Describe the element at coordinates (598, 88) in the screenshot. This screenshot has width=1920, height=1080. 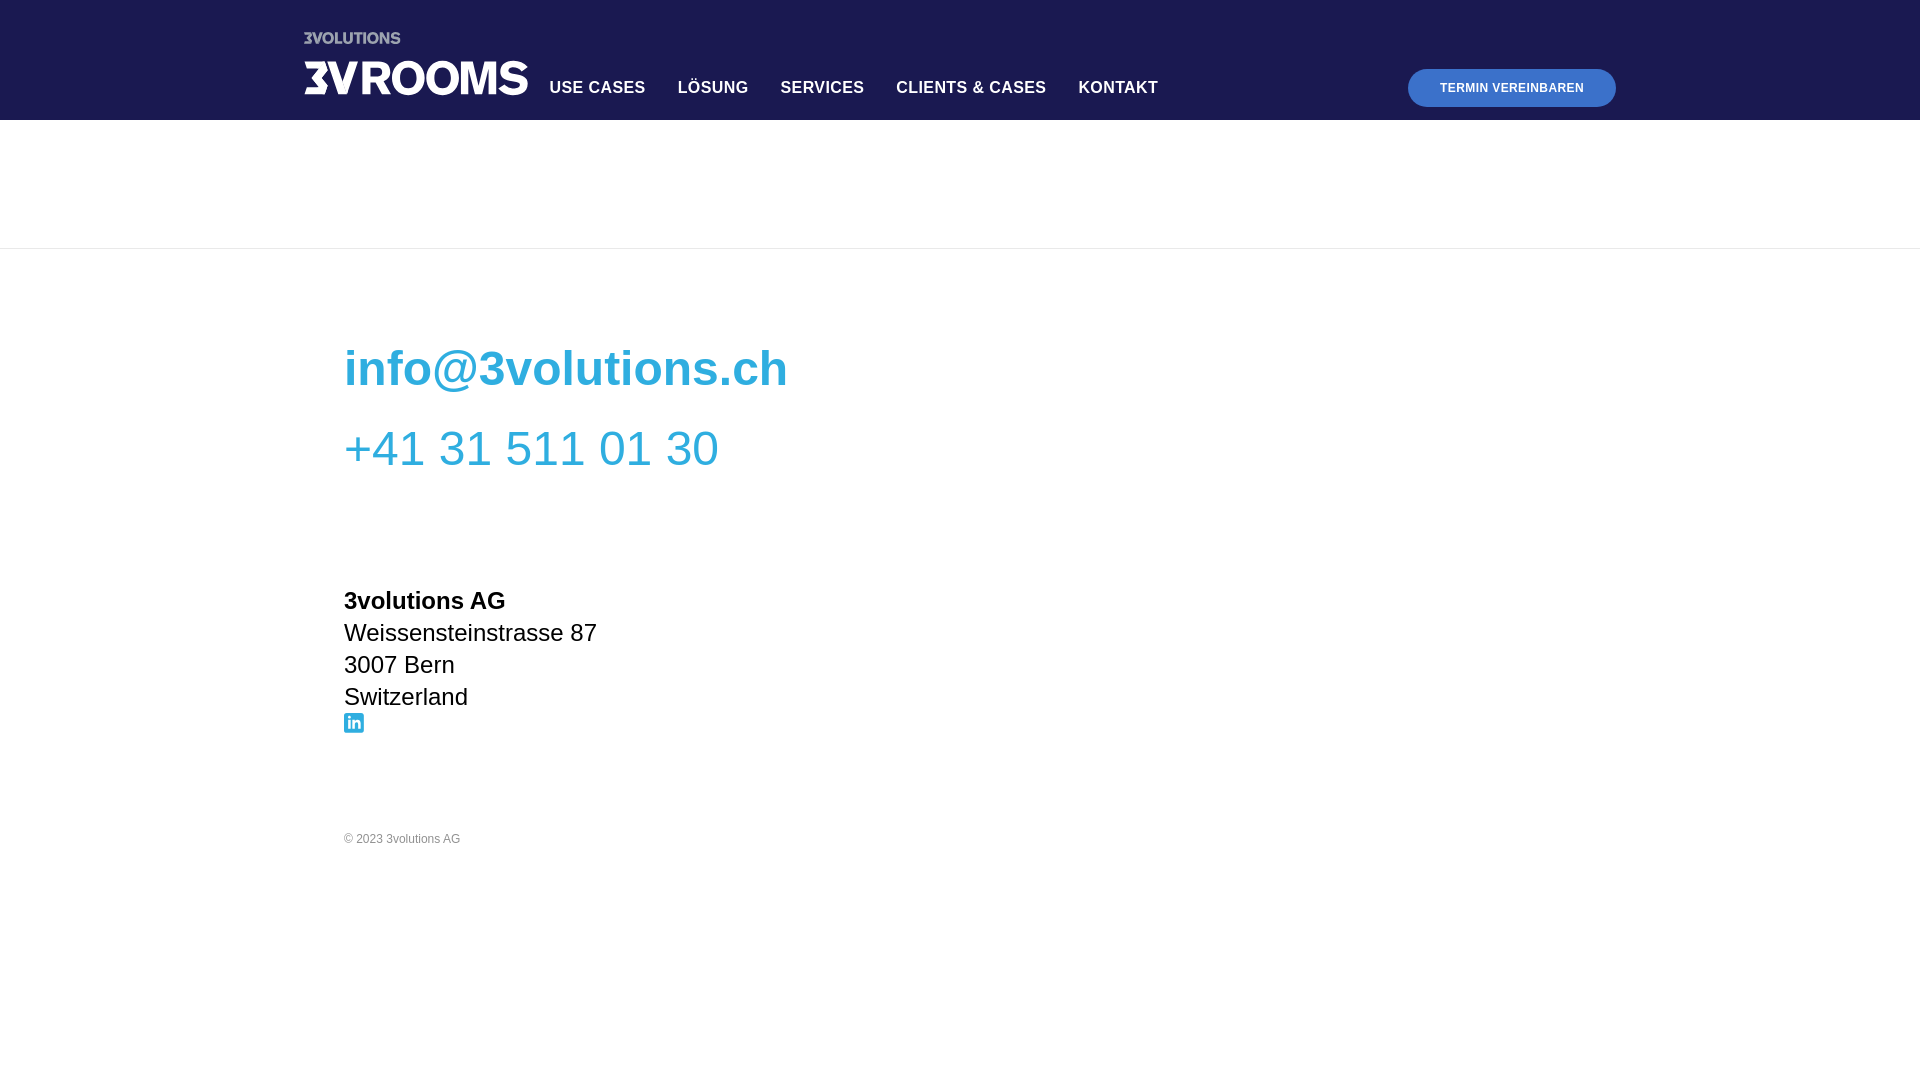
I see `USE CASES` at that location.